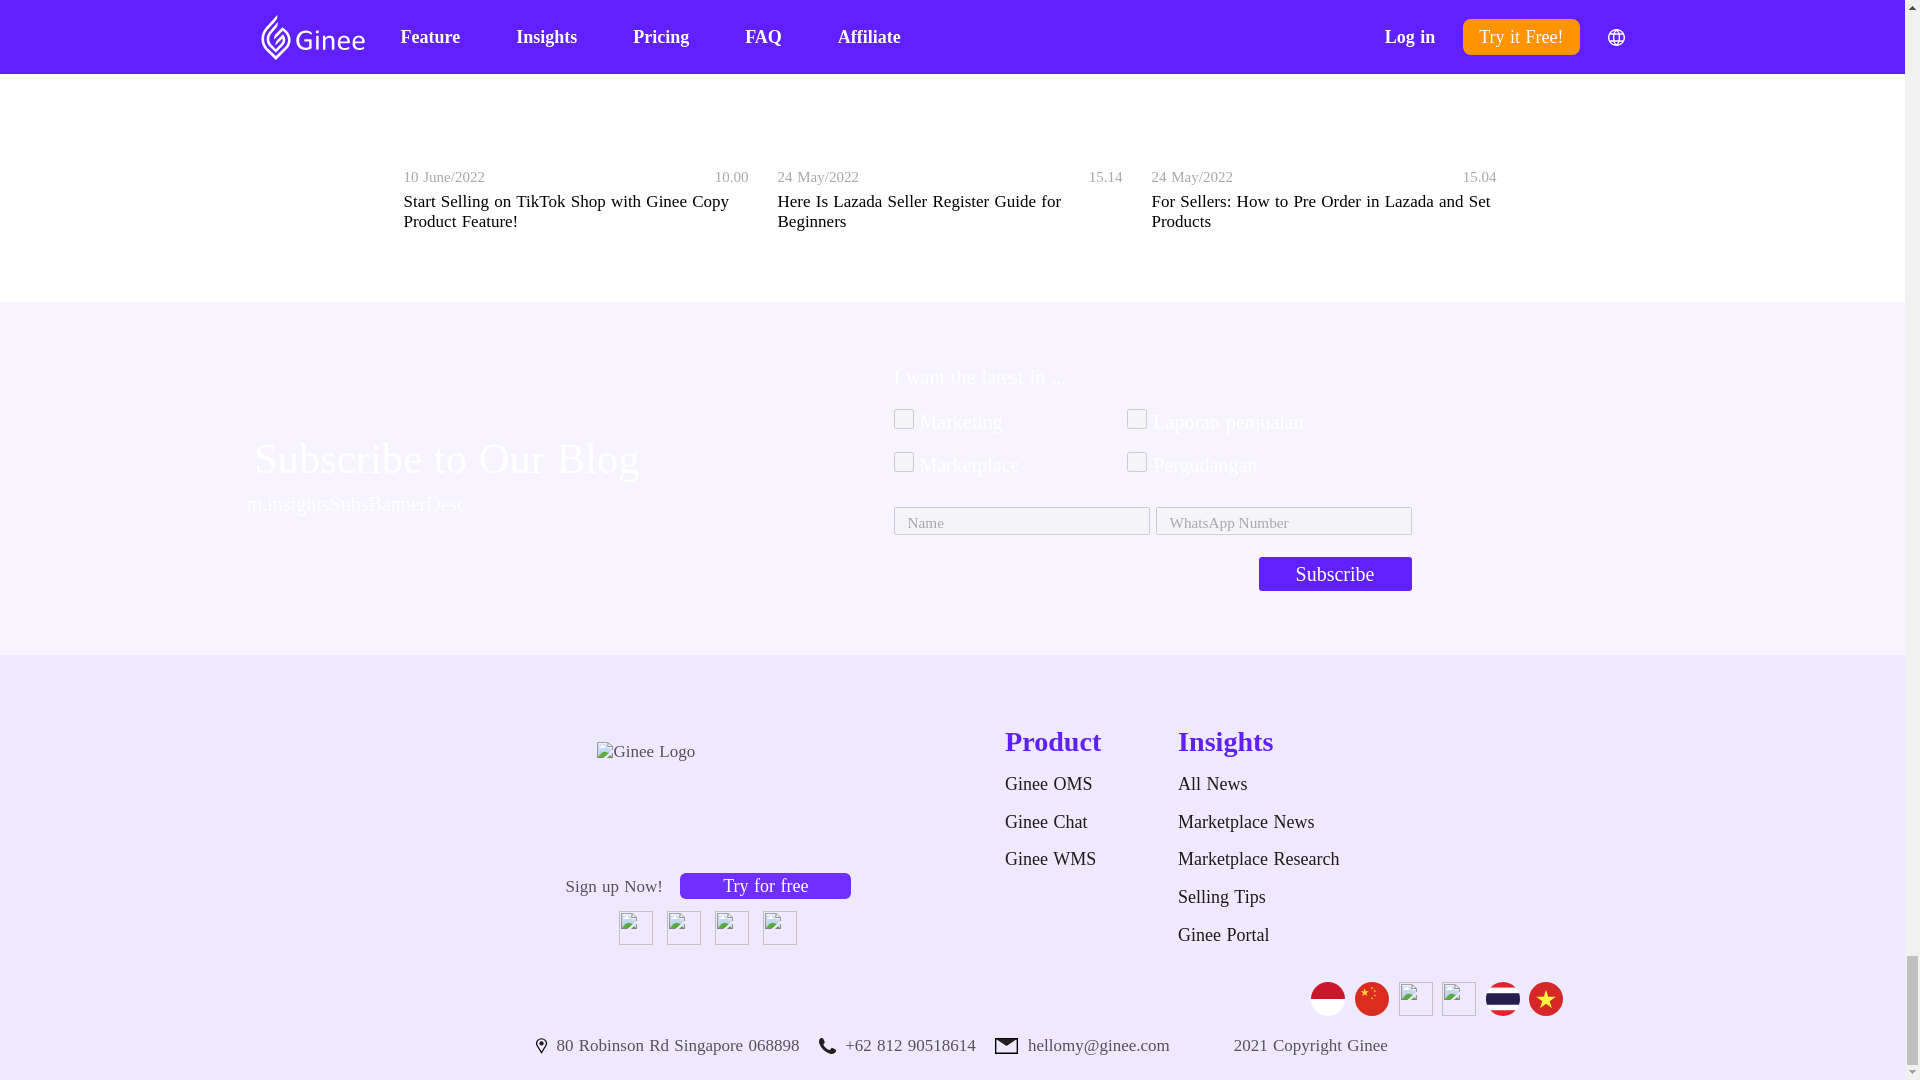 Image resolution: width=1920 pixels, height=1080 pixels. What do you see at coordinates (904, 462) in the screenshot?
I see `Marketplace` at bounding box center [904, 462].